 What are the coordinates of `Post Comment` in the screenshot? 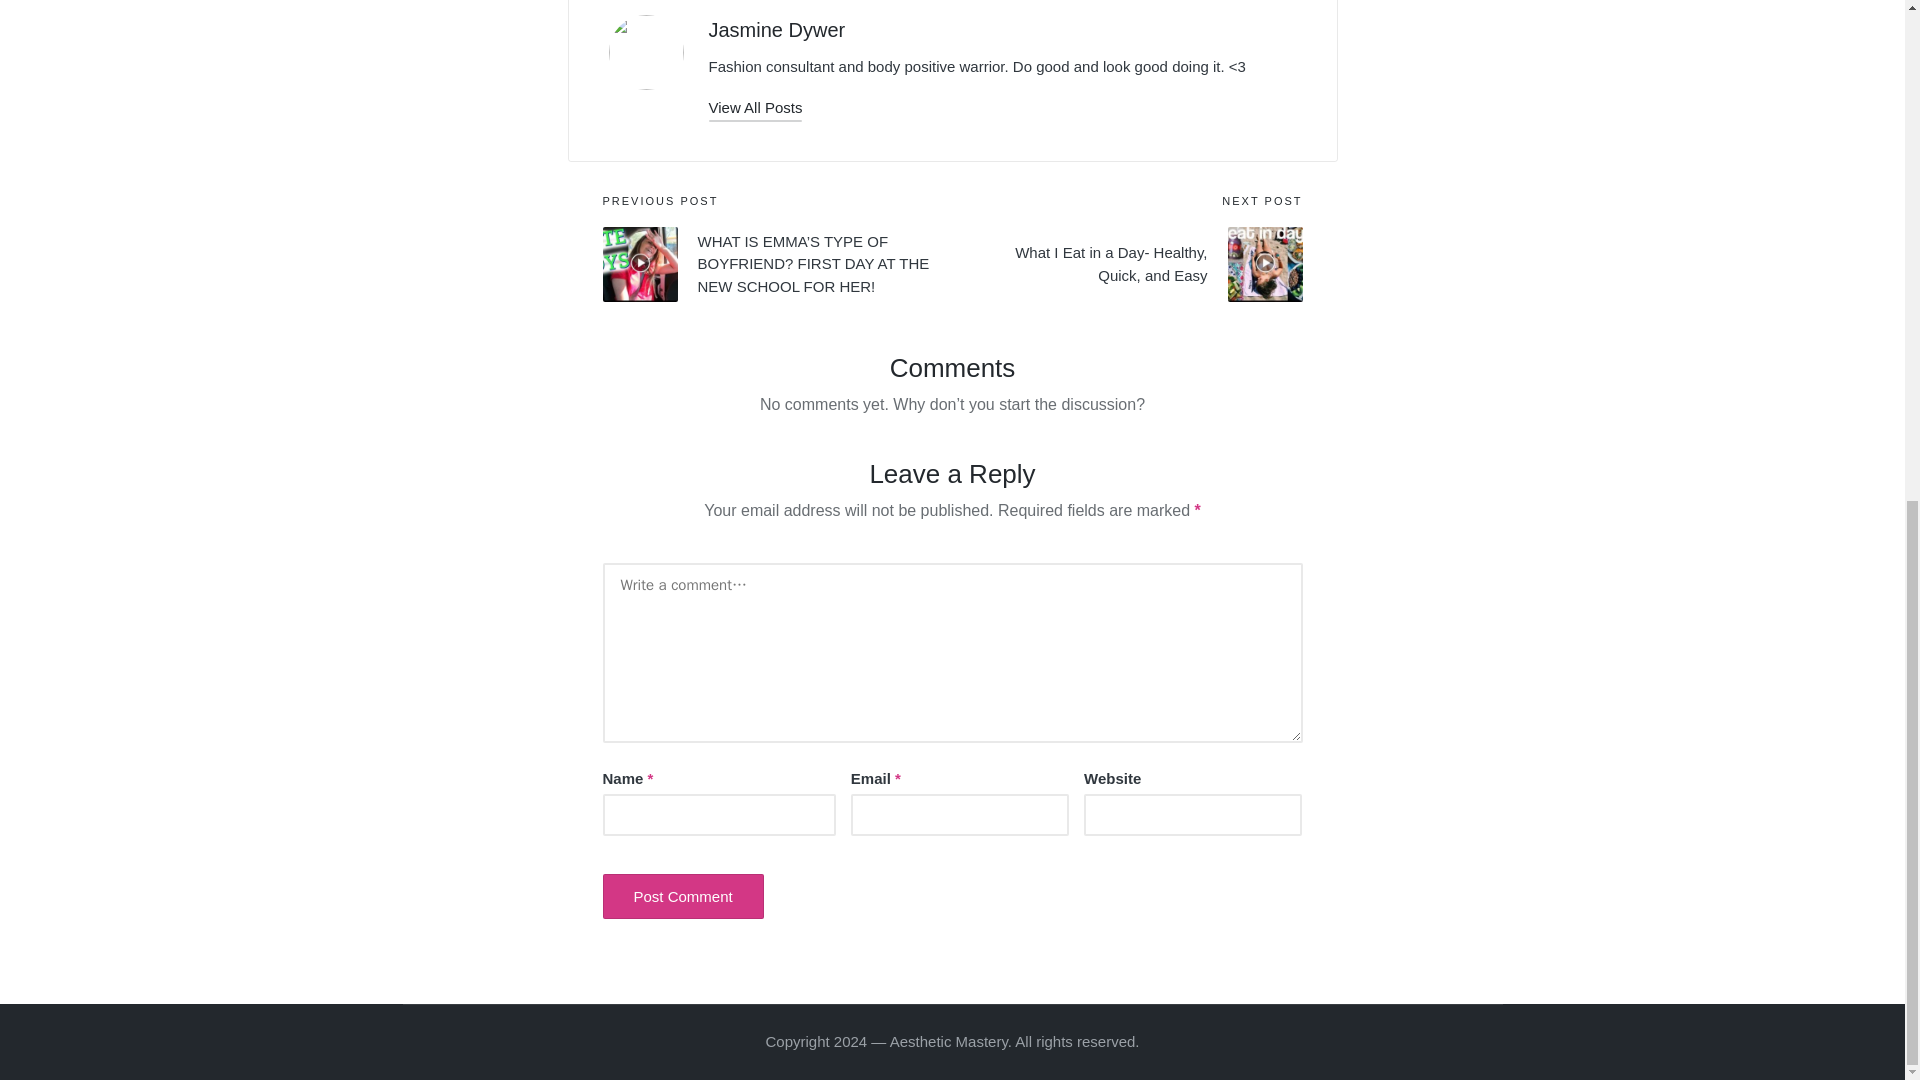 It's located at (682, 896).